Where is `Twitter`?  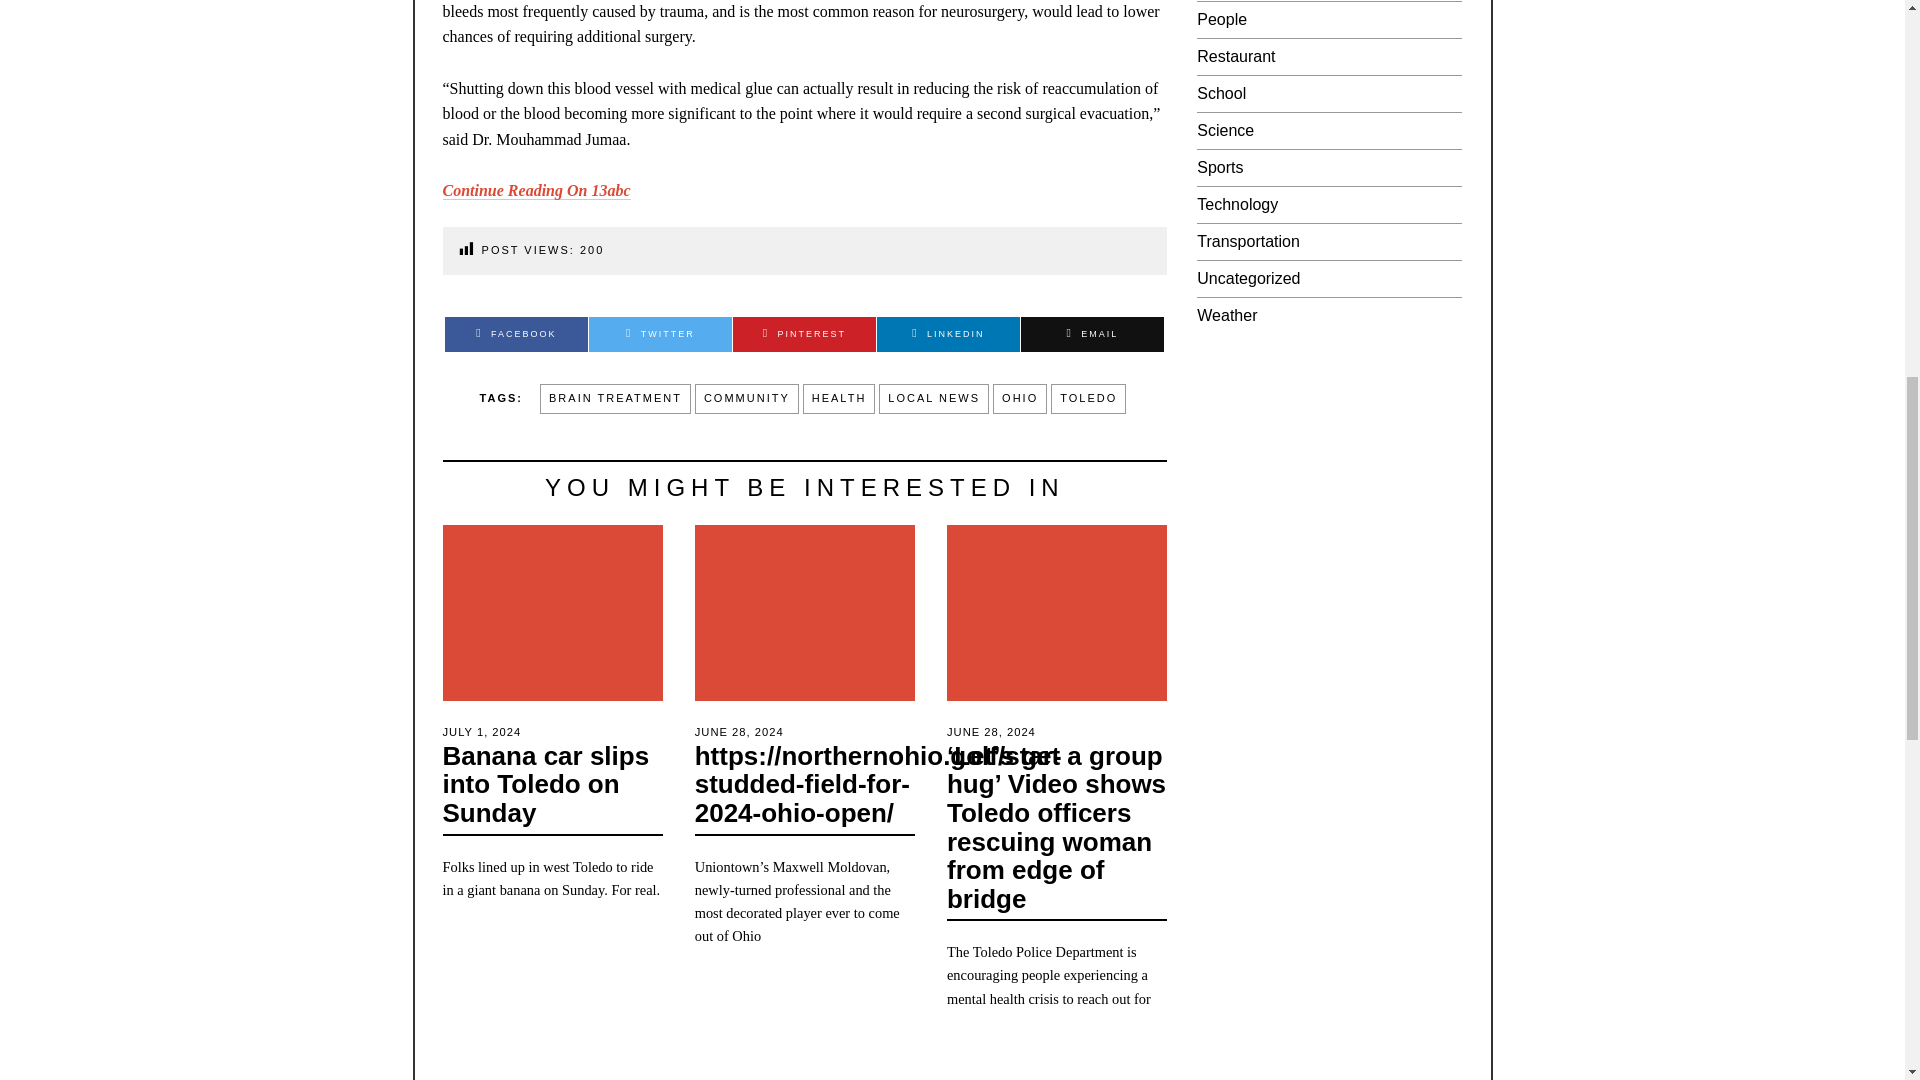 Twitter is located at coordinates (660, 334).